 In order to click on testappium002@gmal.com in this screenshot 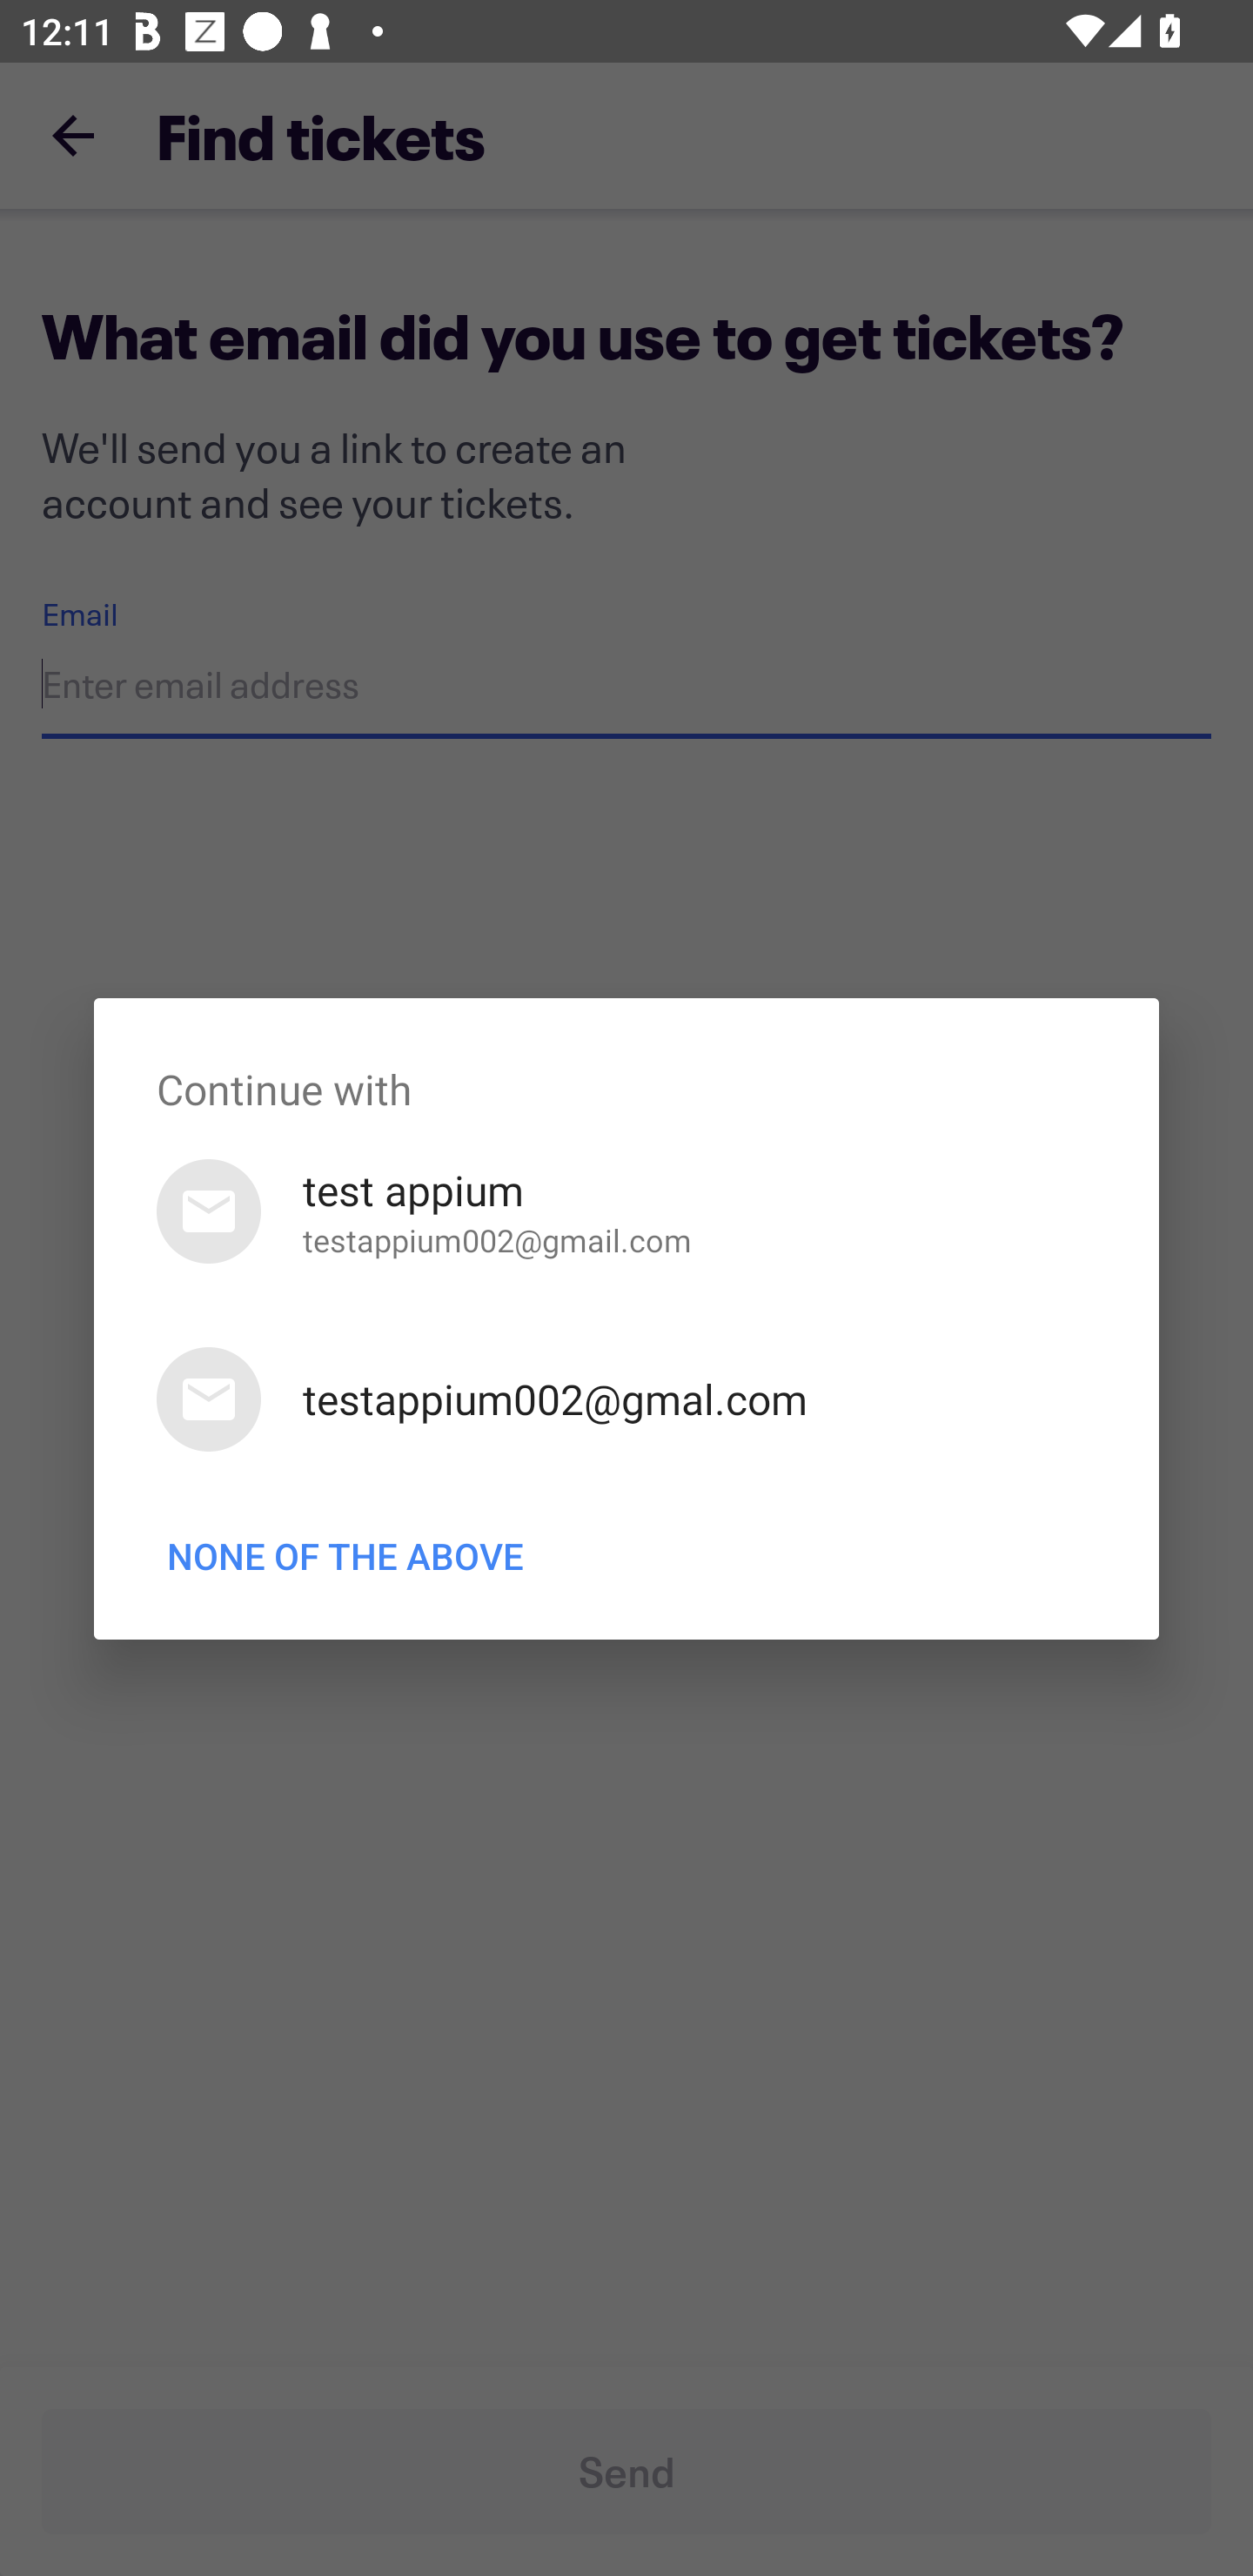, I will do `click(626, 1399)`.